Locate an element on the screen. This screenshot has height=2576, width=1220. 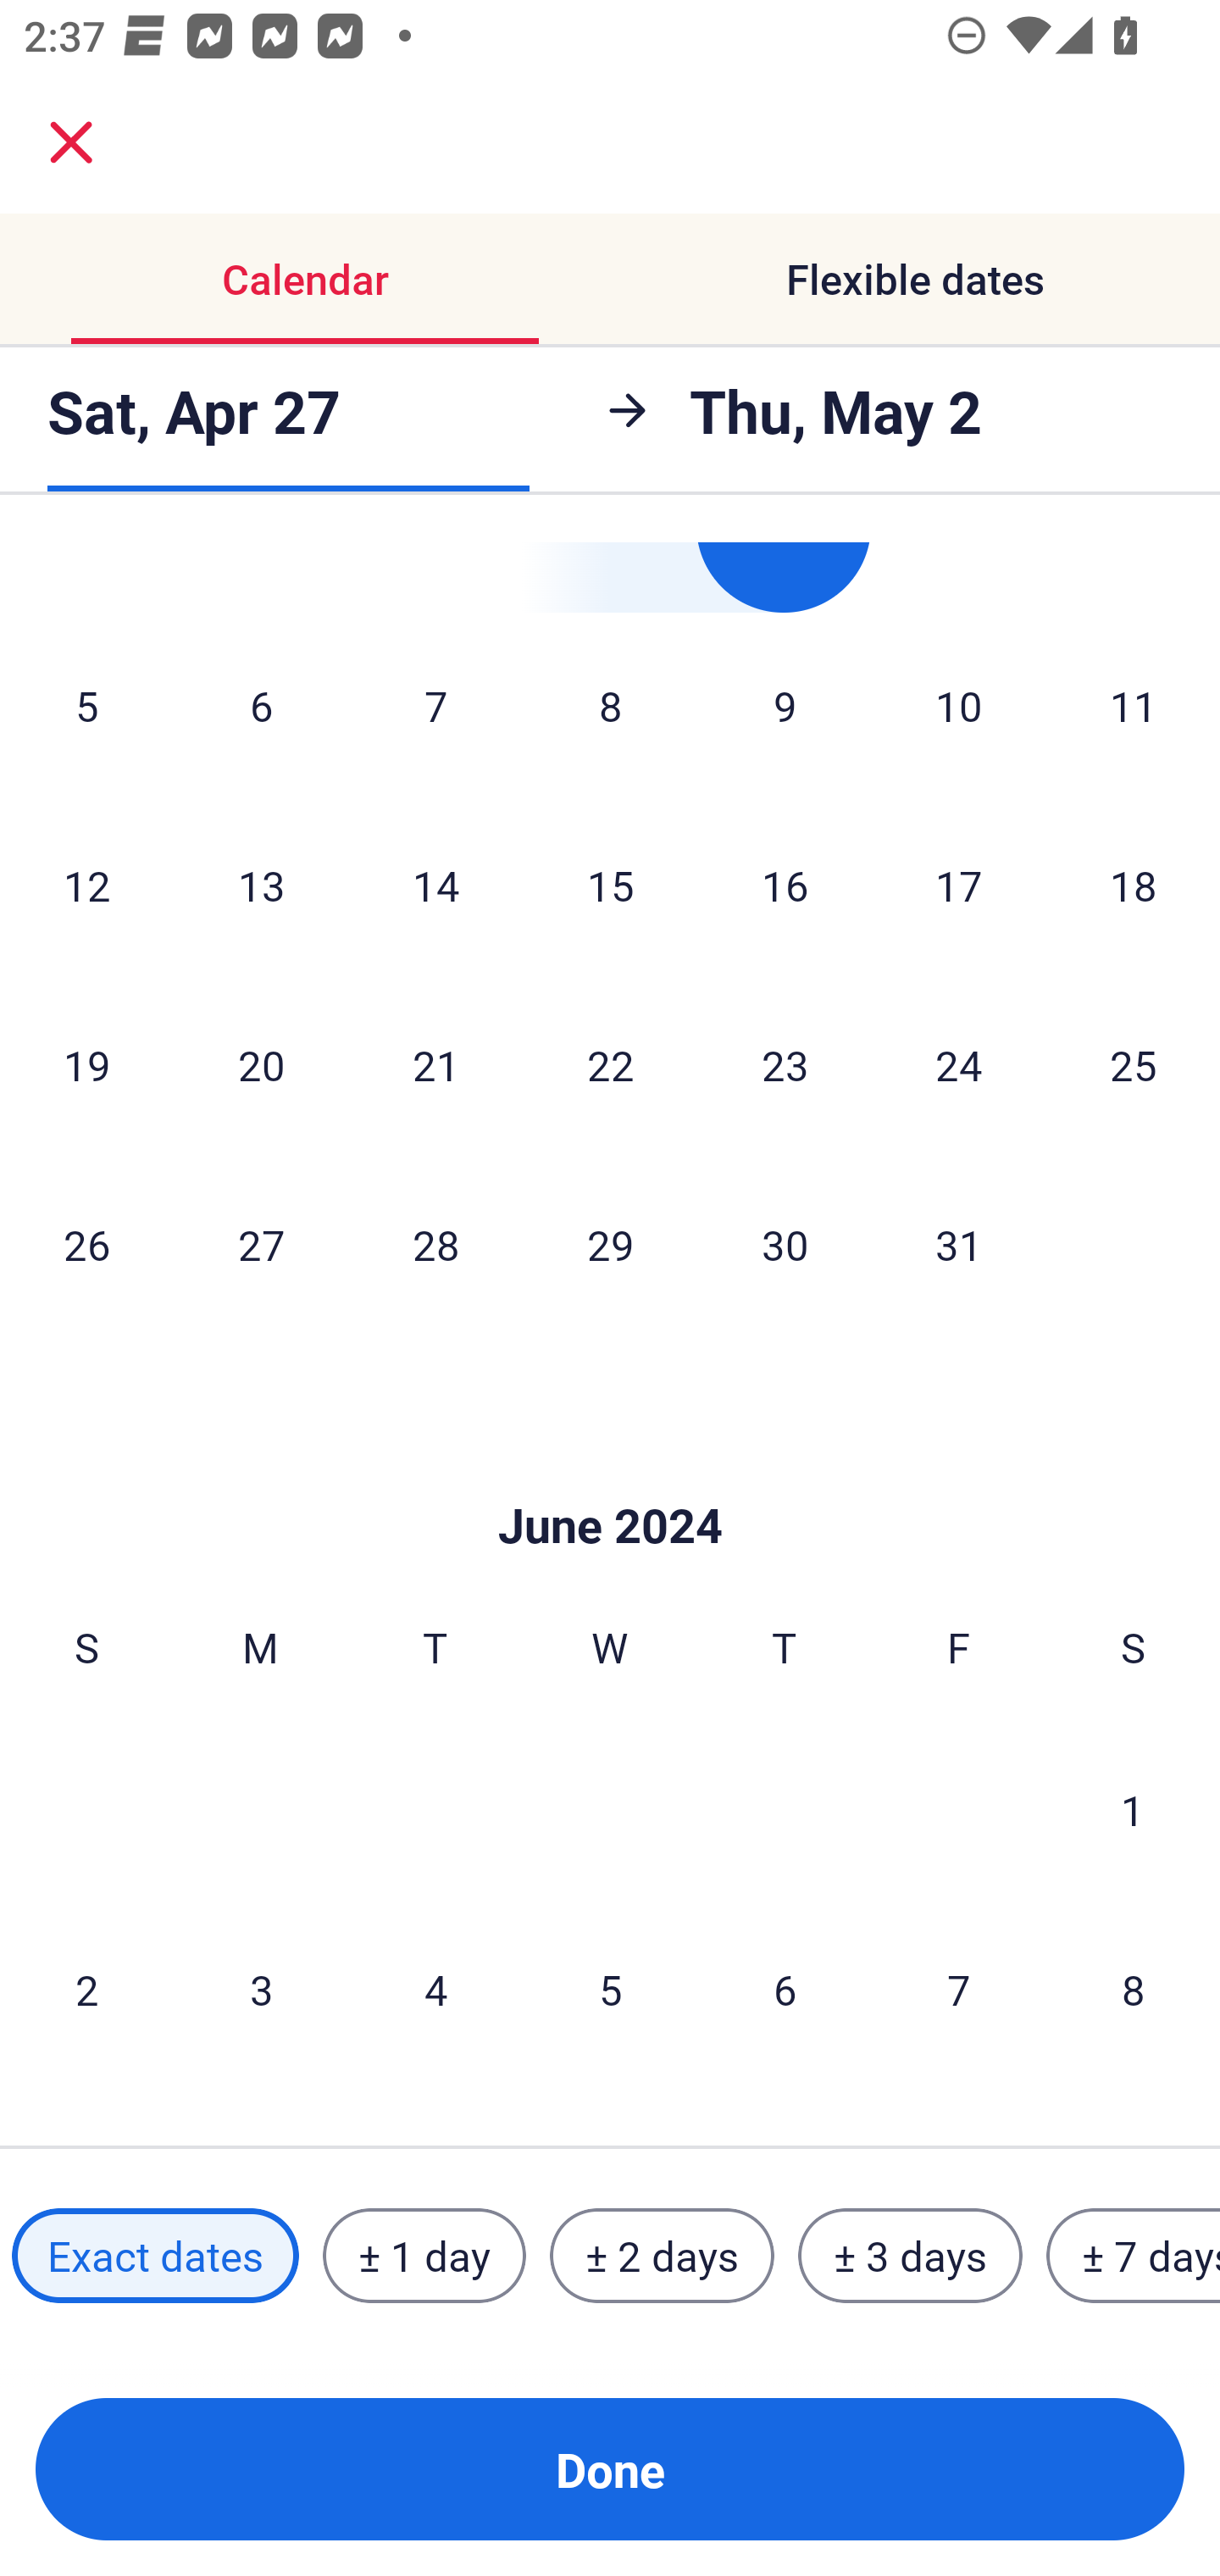
20 Monday, May 20, 2024 is located at coordinates (261, 1064).